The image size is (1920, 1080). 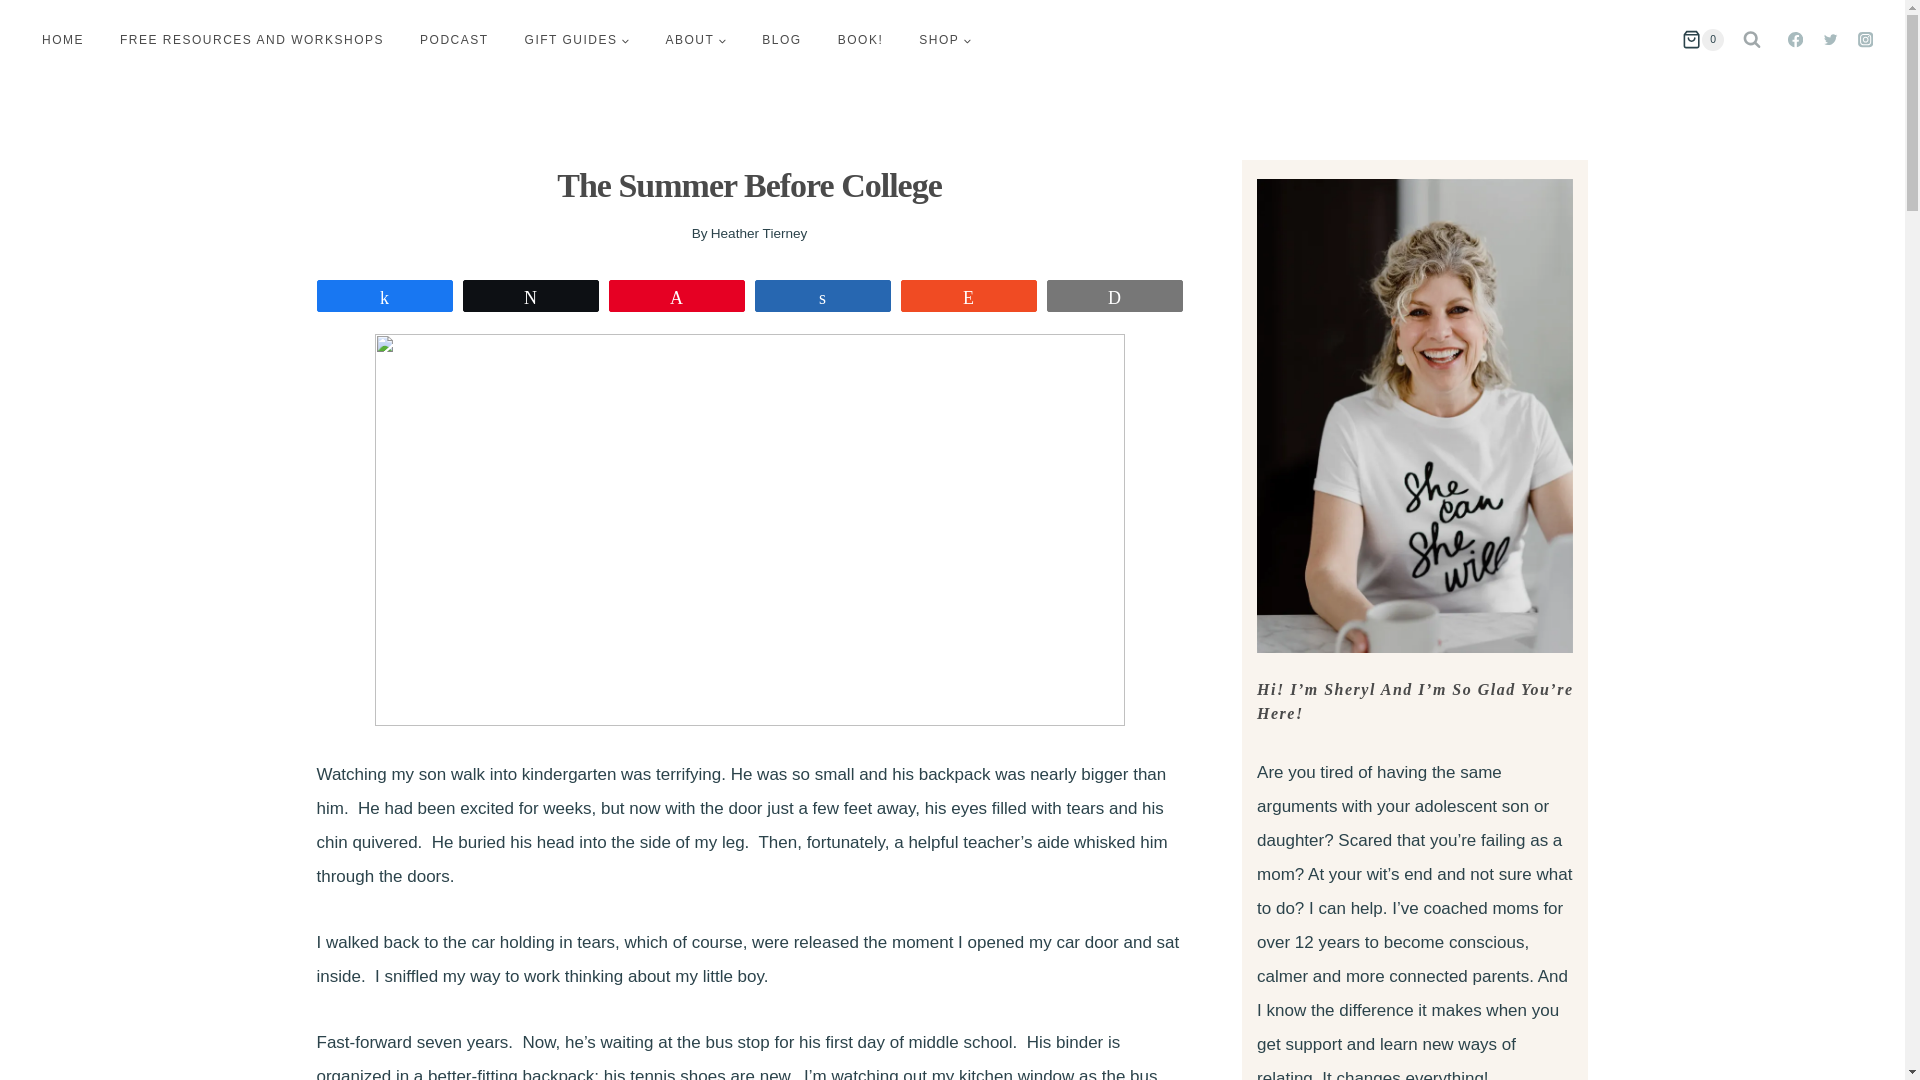 What do you see at coordinates (454, 40) in the screenshot?
I see `PODCAST` at bounding box center [454, 40].